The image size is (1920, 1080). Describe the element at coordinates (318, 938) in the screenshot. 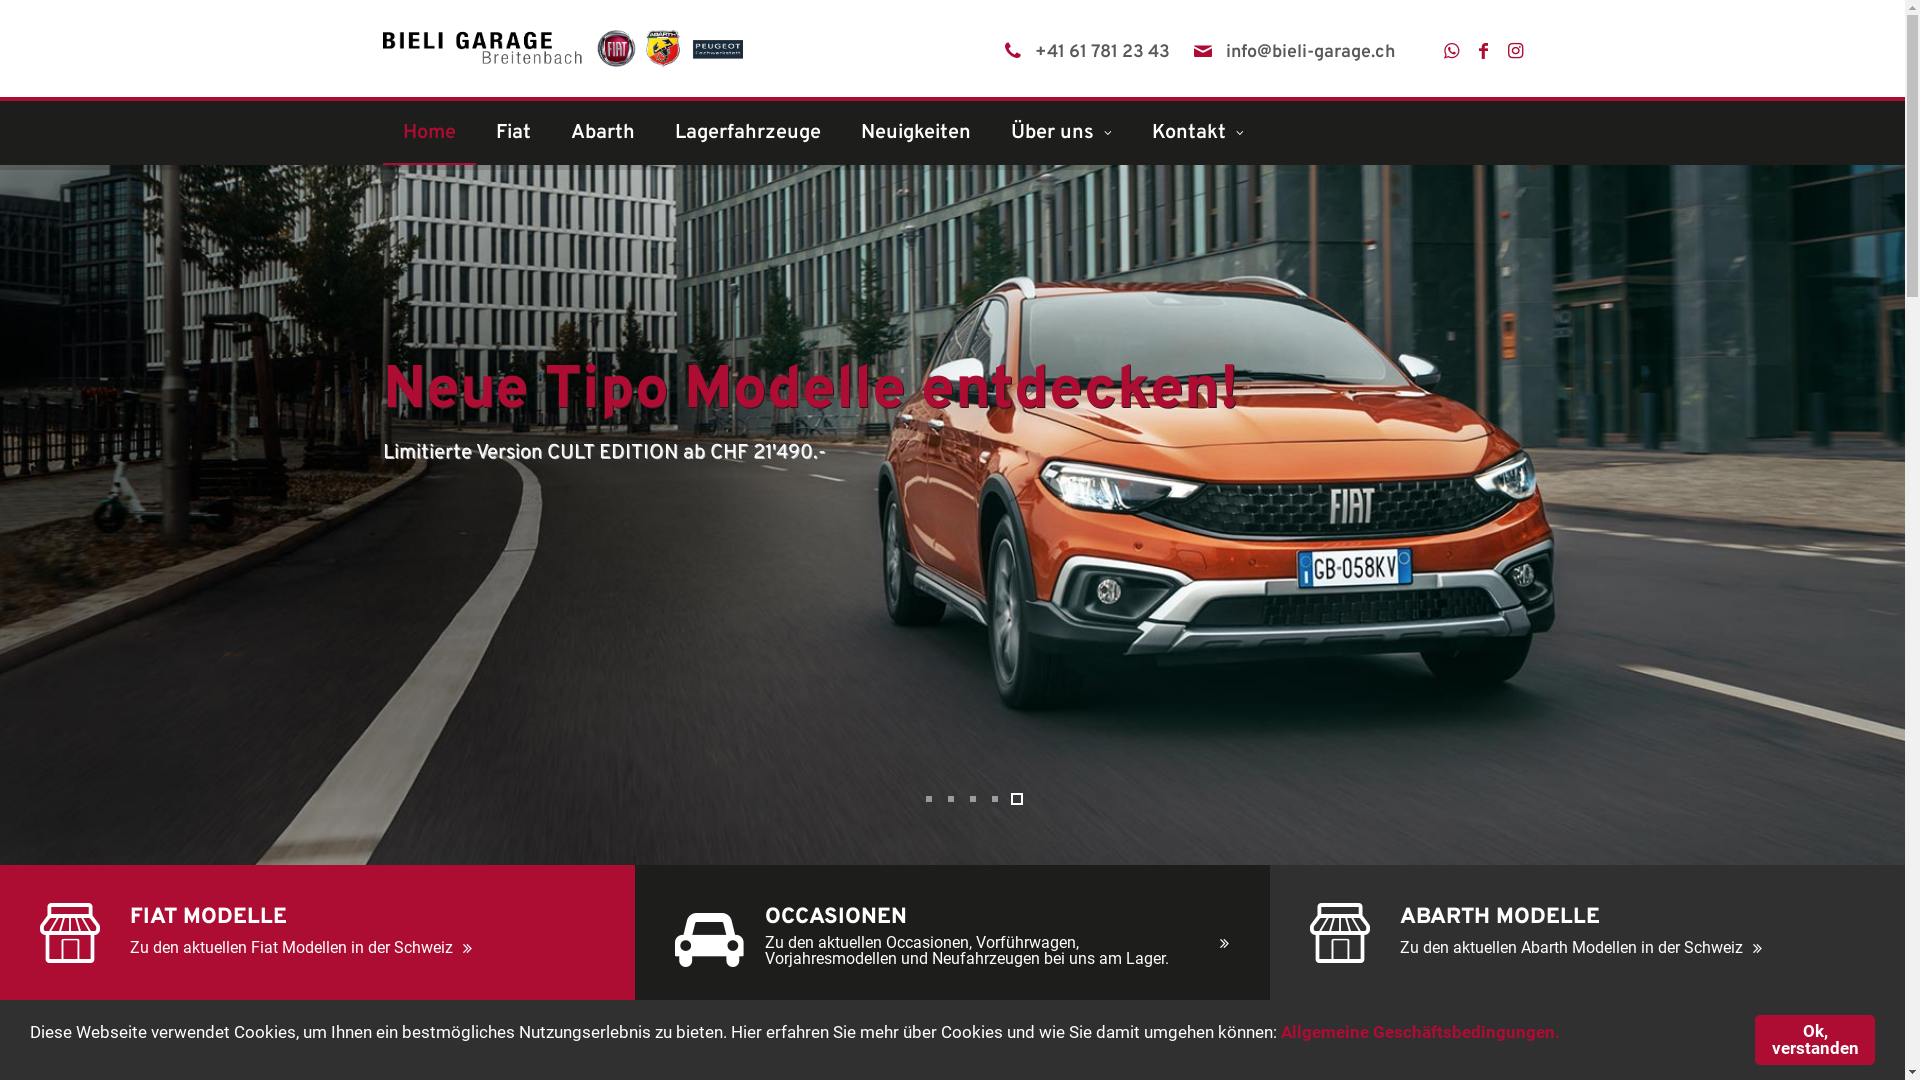

I see `FIAT MODELLE
Zu den aktuellen Fiat Modellen in der Schweiz` at that location.